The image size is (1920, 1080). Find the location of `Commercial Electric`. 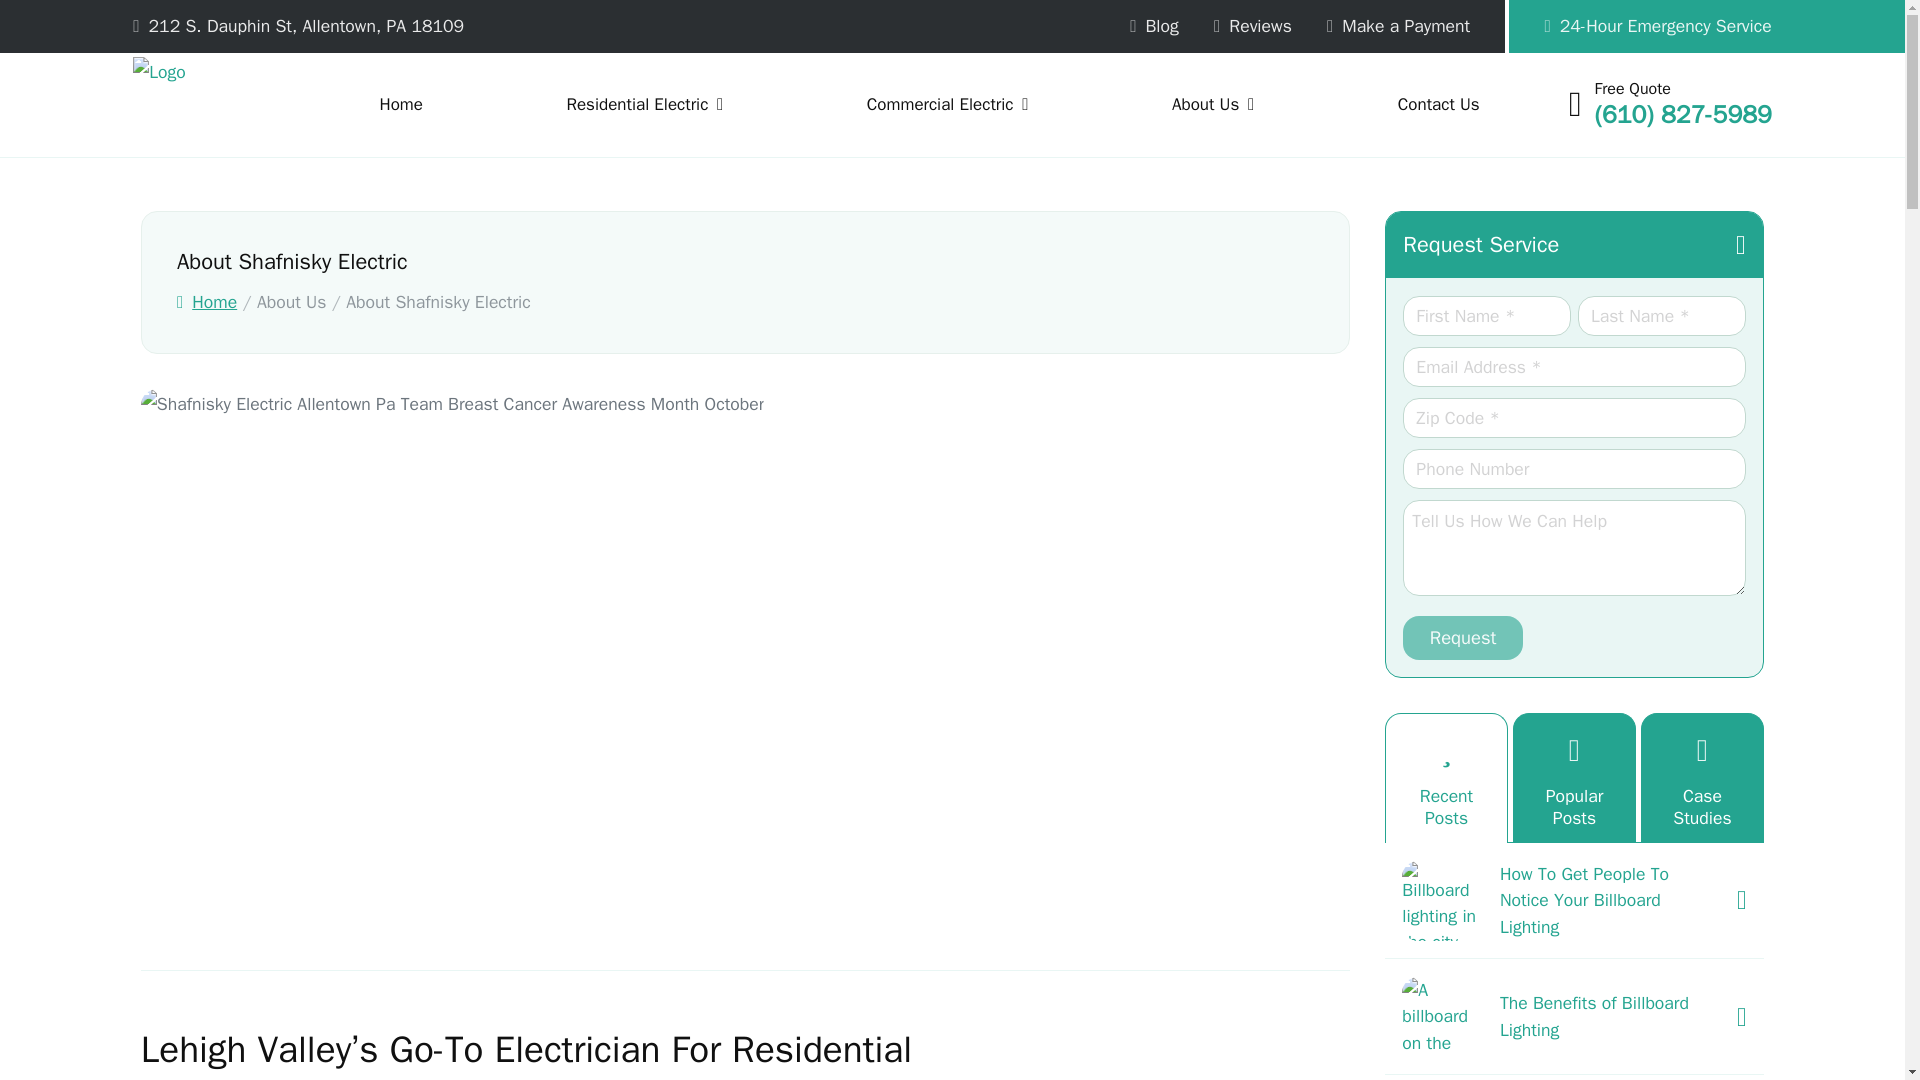

Commercial Electric is located at coordinates (947, 105).